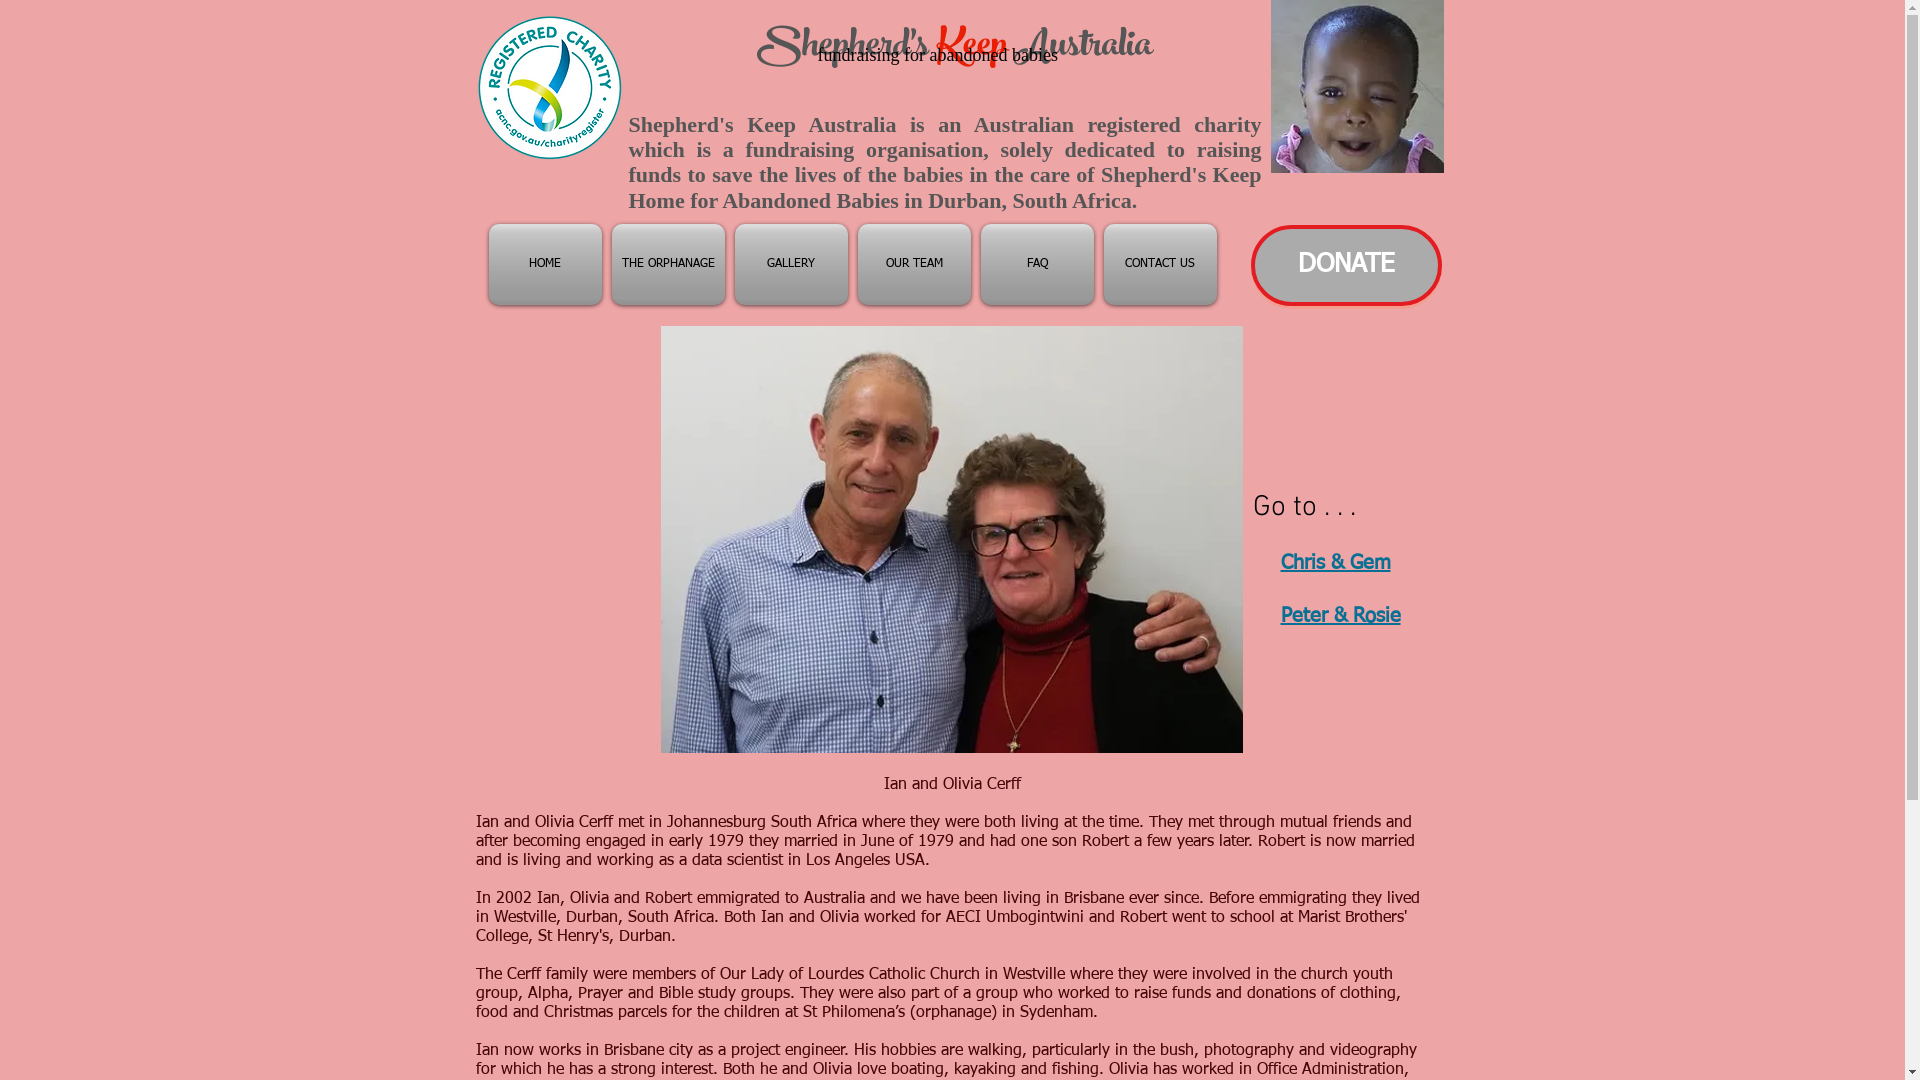  Describe the element at coordinates (1038, 264) in the screenshot. I see `FAQ` at that location.